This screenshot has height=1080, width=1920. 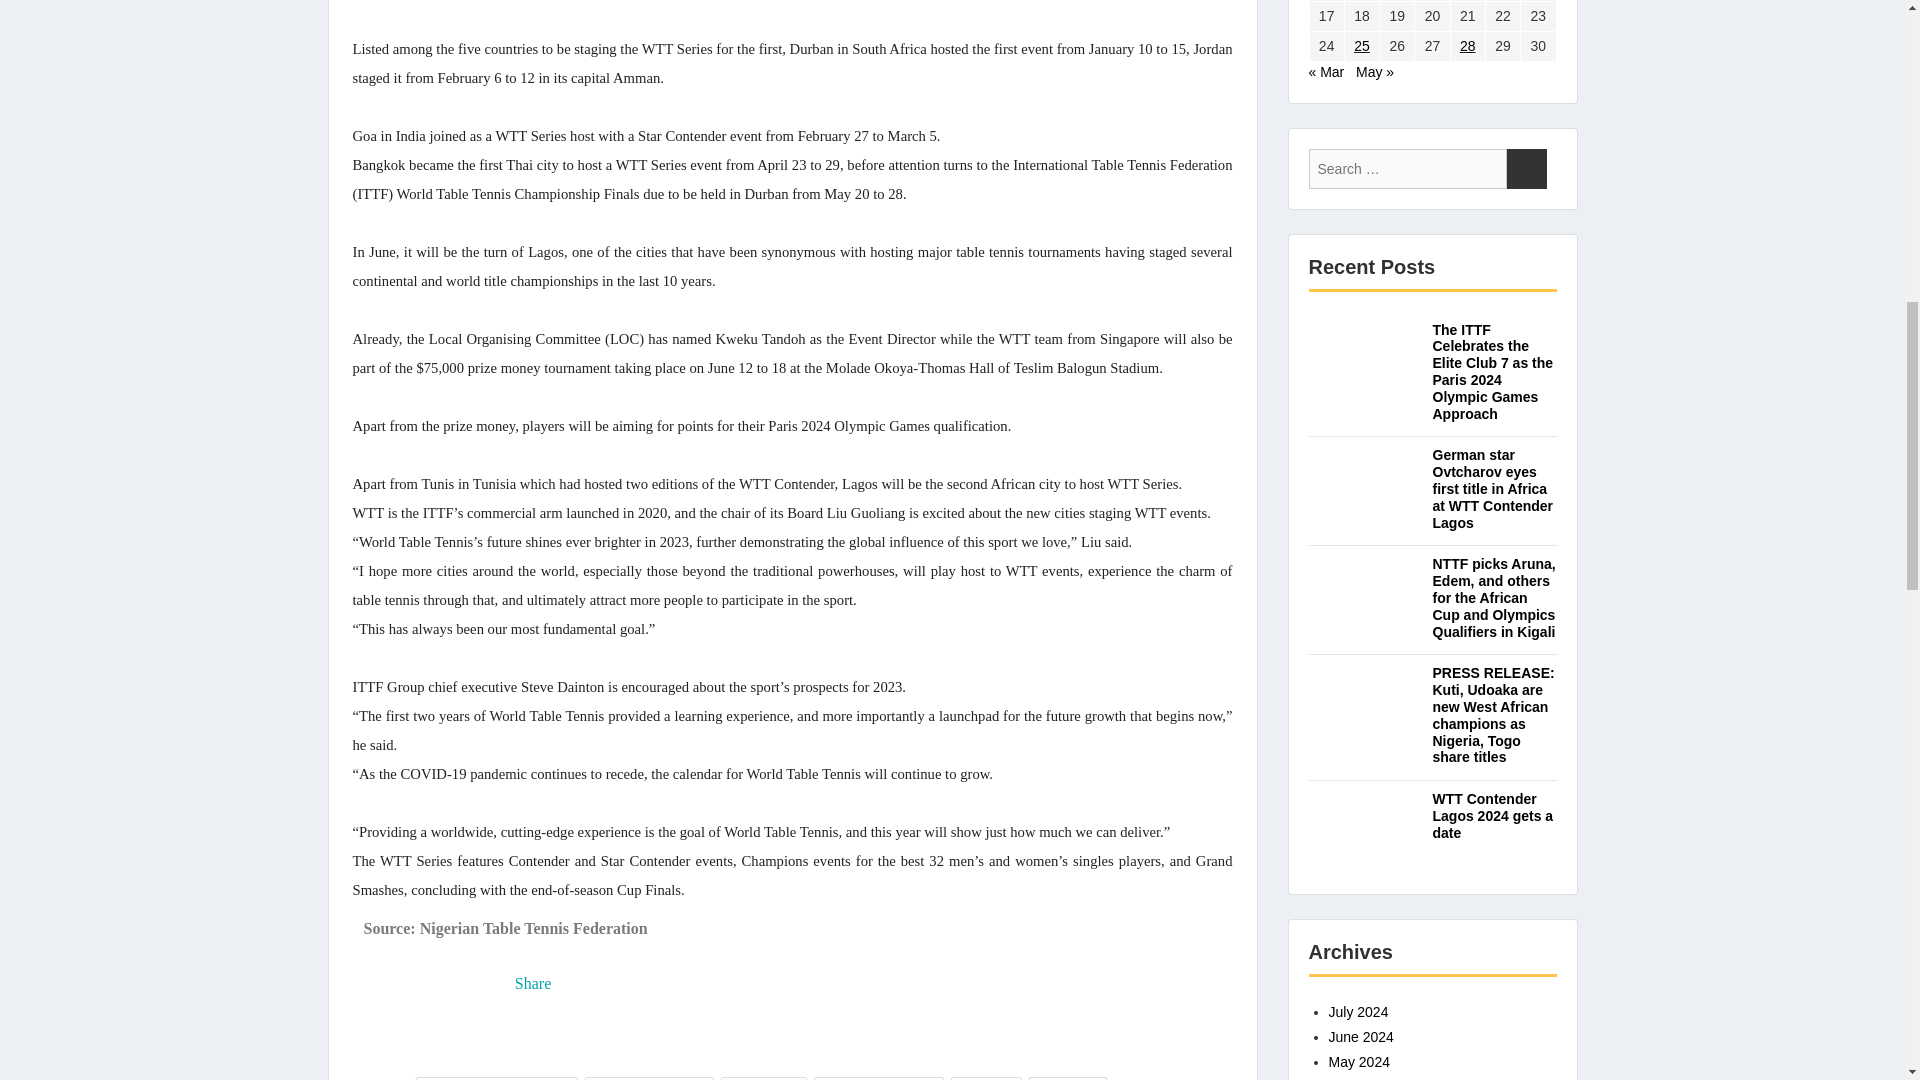 I want to click on Share, so click(x=532, y=984).